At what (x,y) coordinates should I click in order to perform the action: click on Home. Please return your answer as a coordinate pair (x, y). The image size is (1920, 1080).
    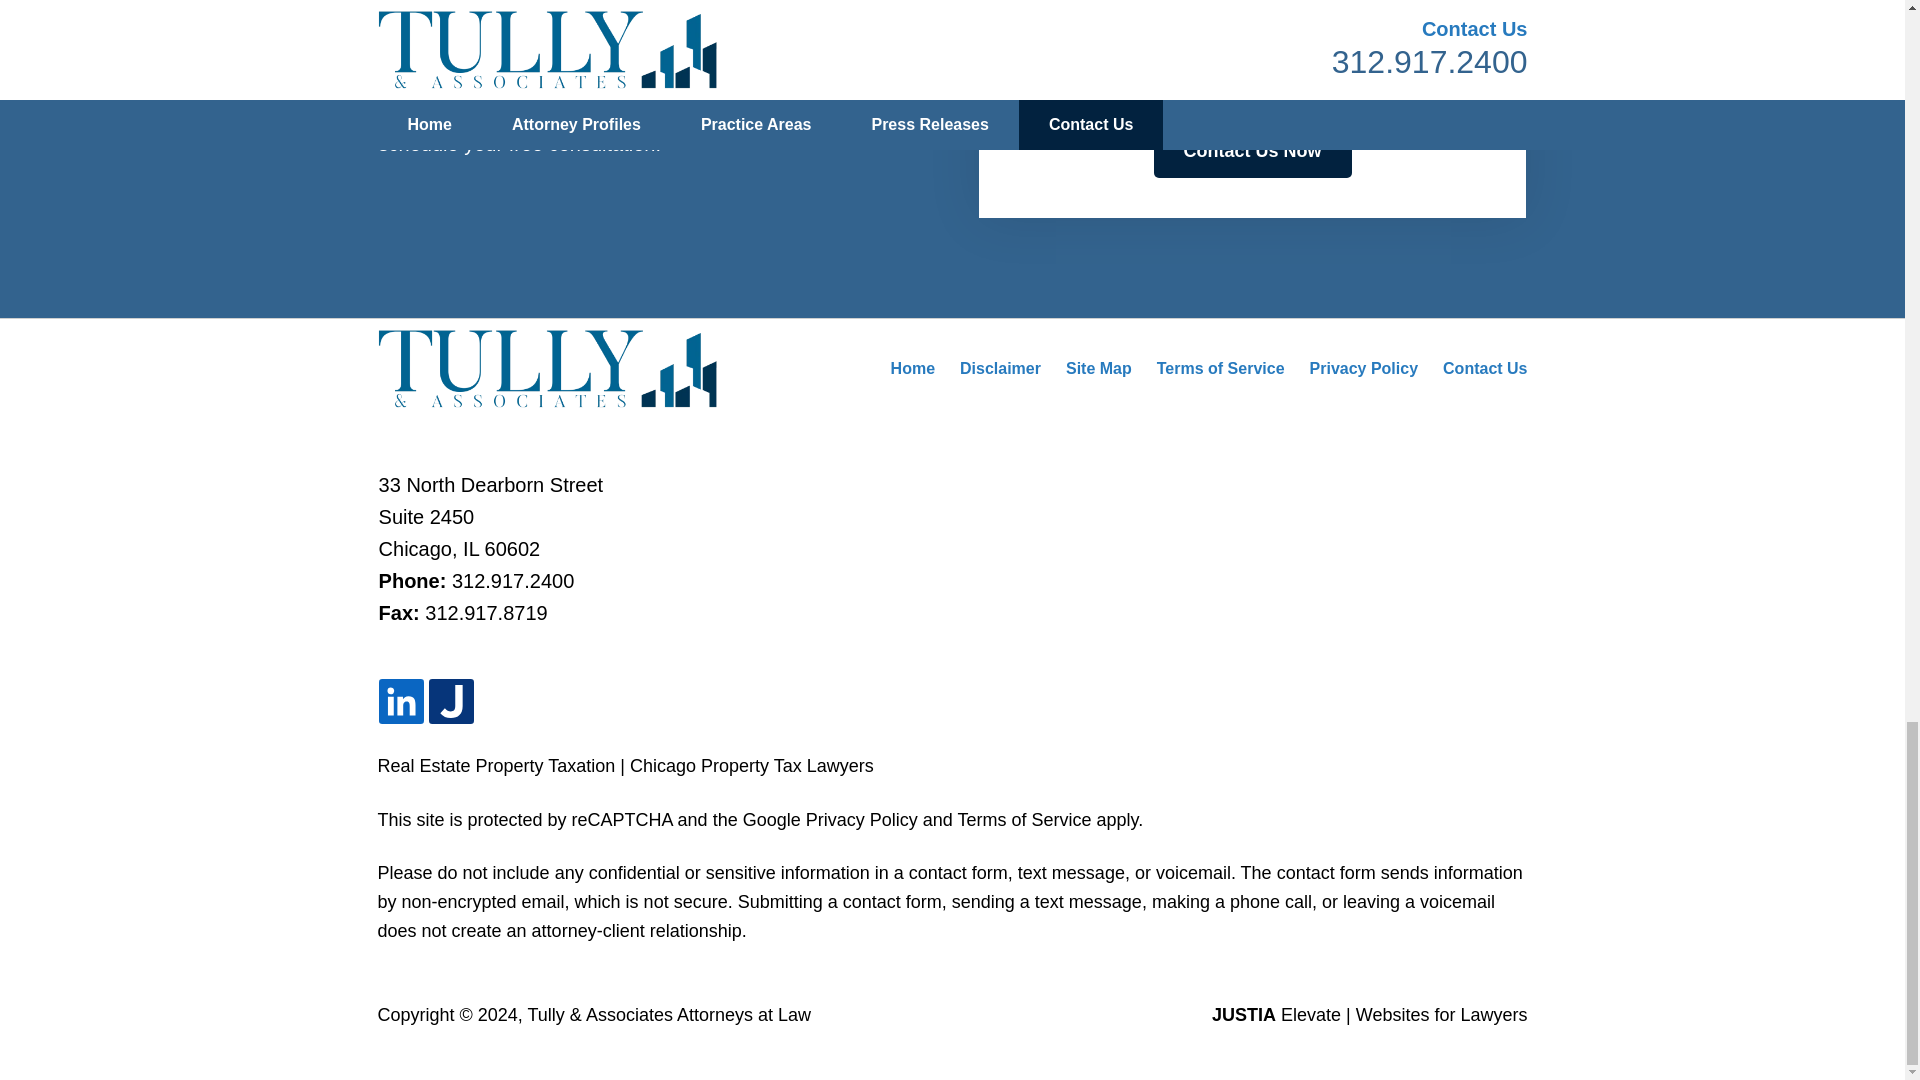
    Looking at the image, I should click on (912, 368).